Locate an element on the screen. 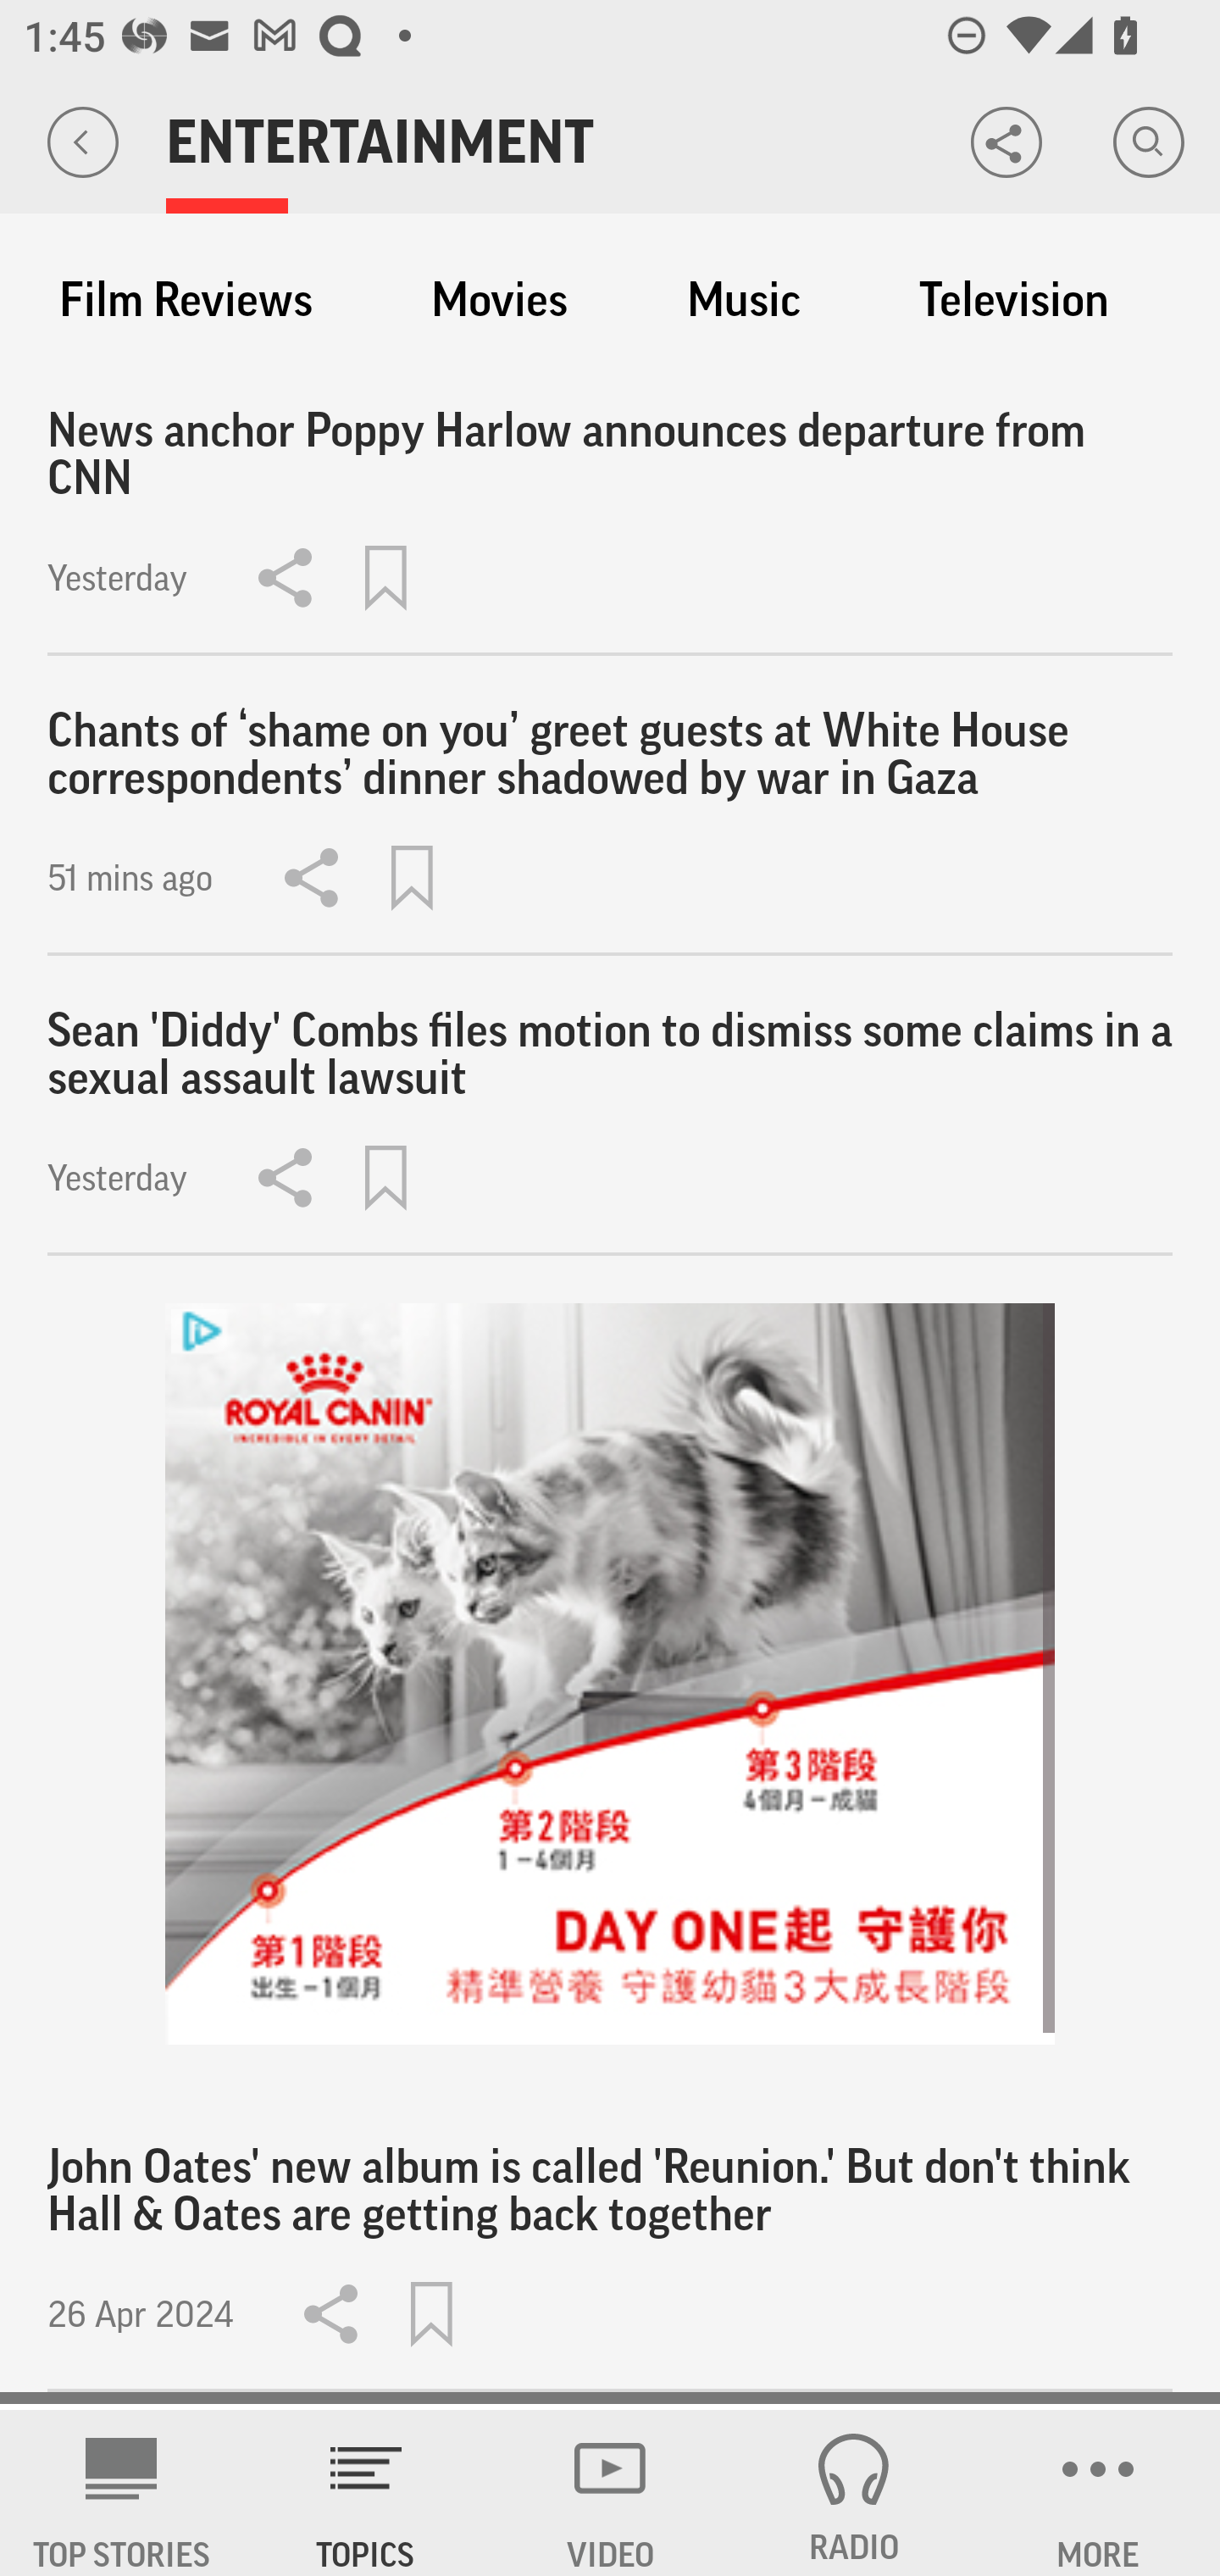 Image resolution: width=1220 pixels, height=2576 pixels. RADIO is located at coordinates (854, 2493).